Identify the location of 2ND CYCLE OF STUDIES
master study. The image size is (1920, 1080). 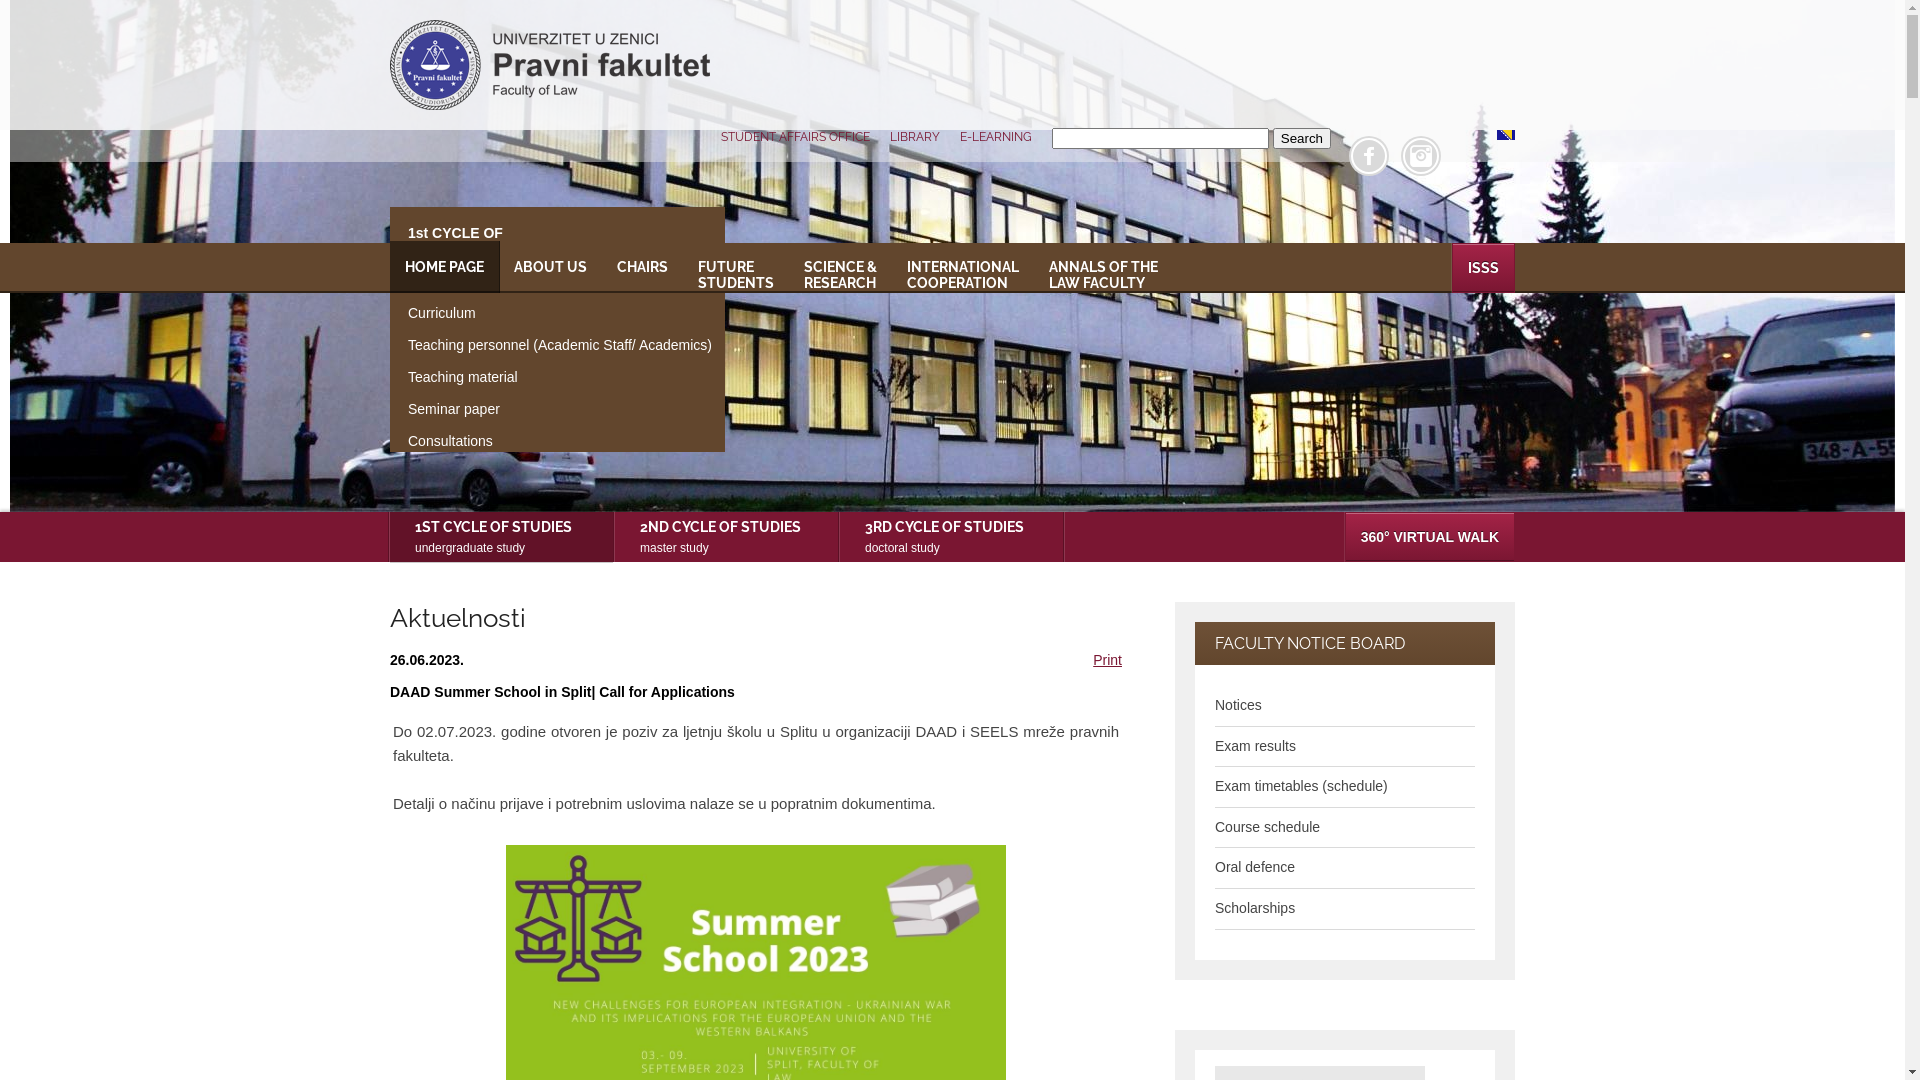
(726, 538).